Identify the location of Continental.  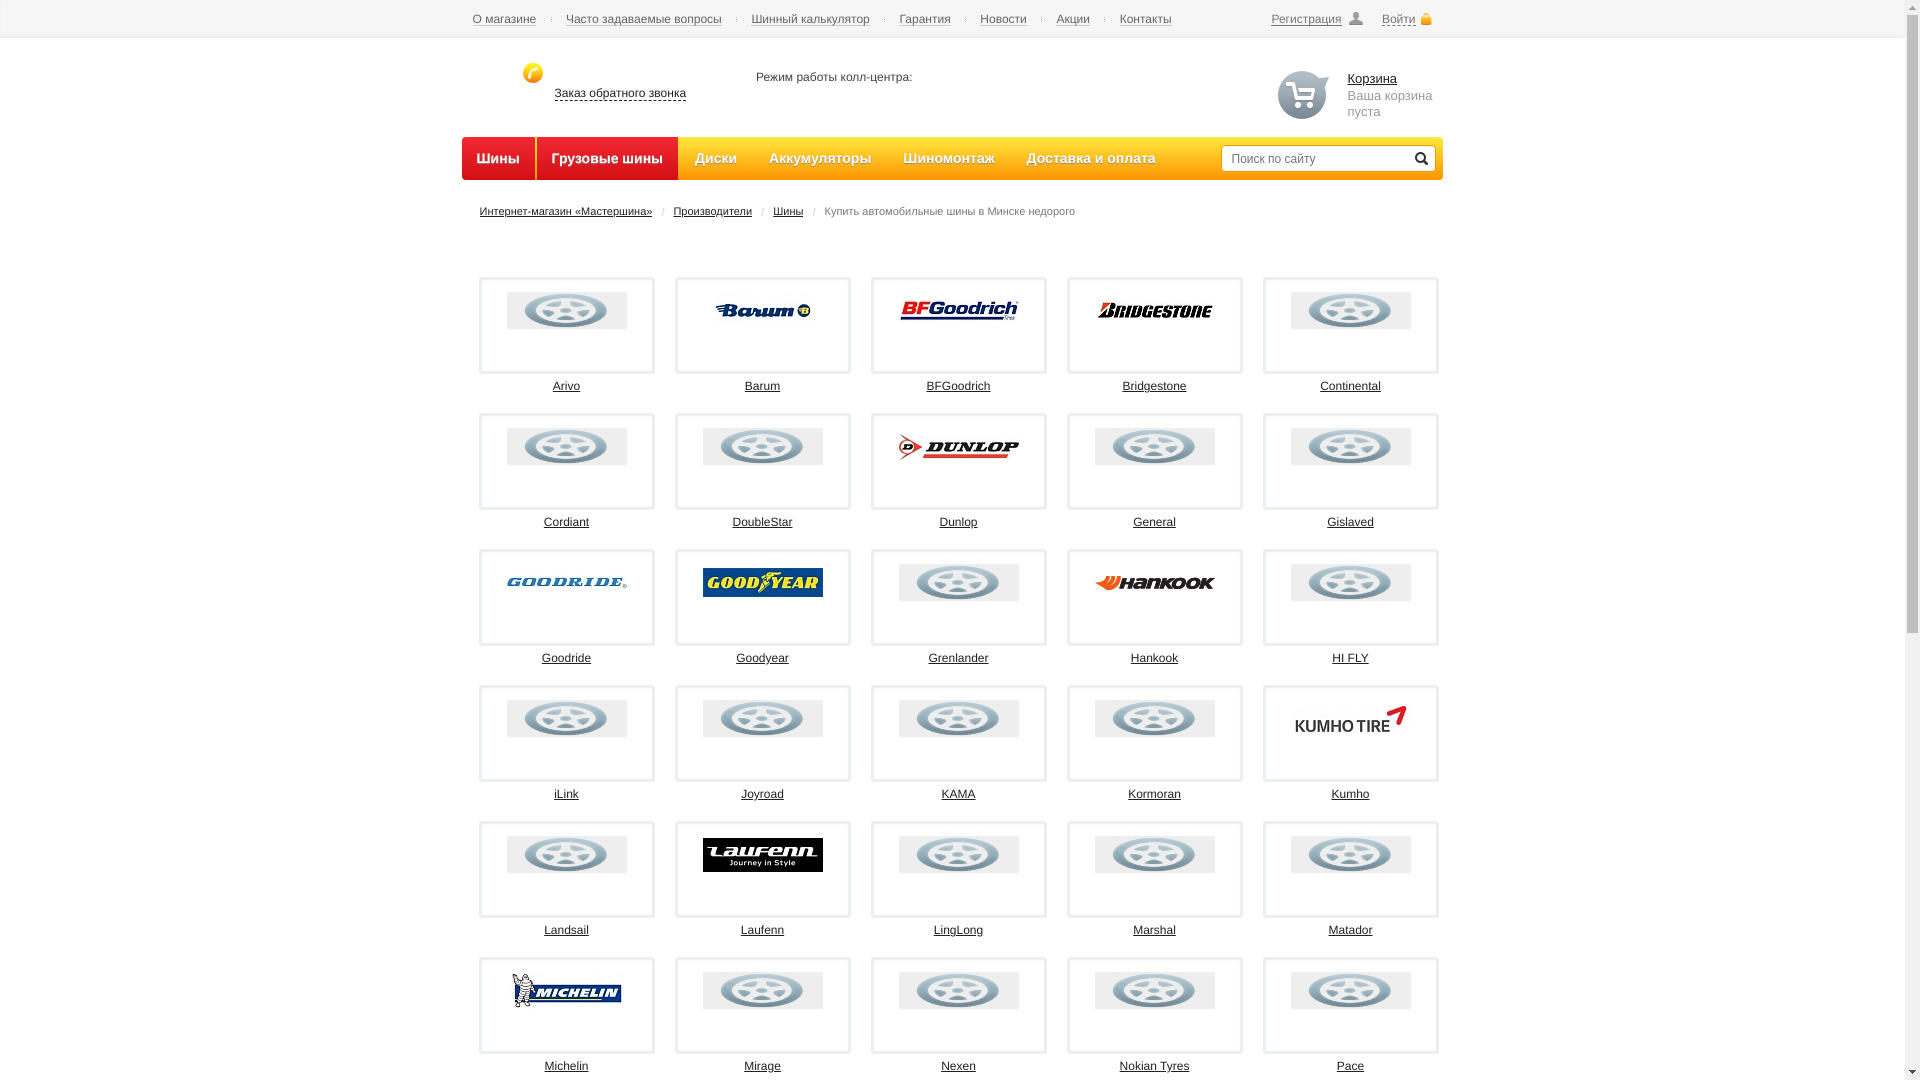
(1350, 310).